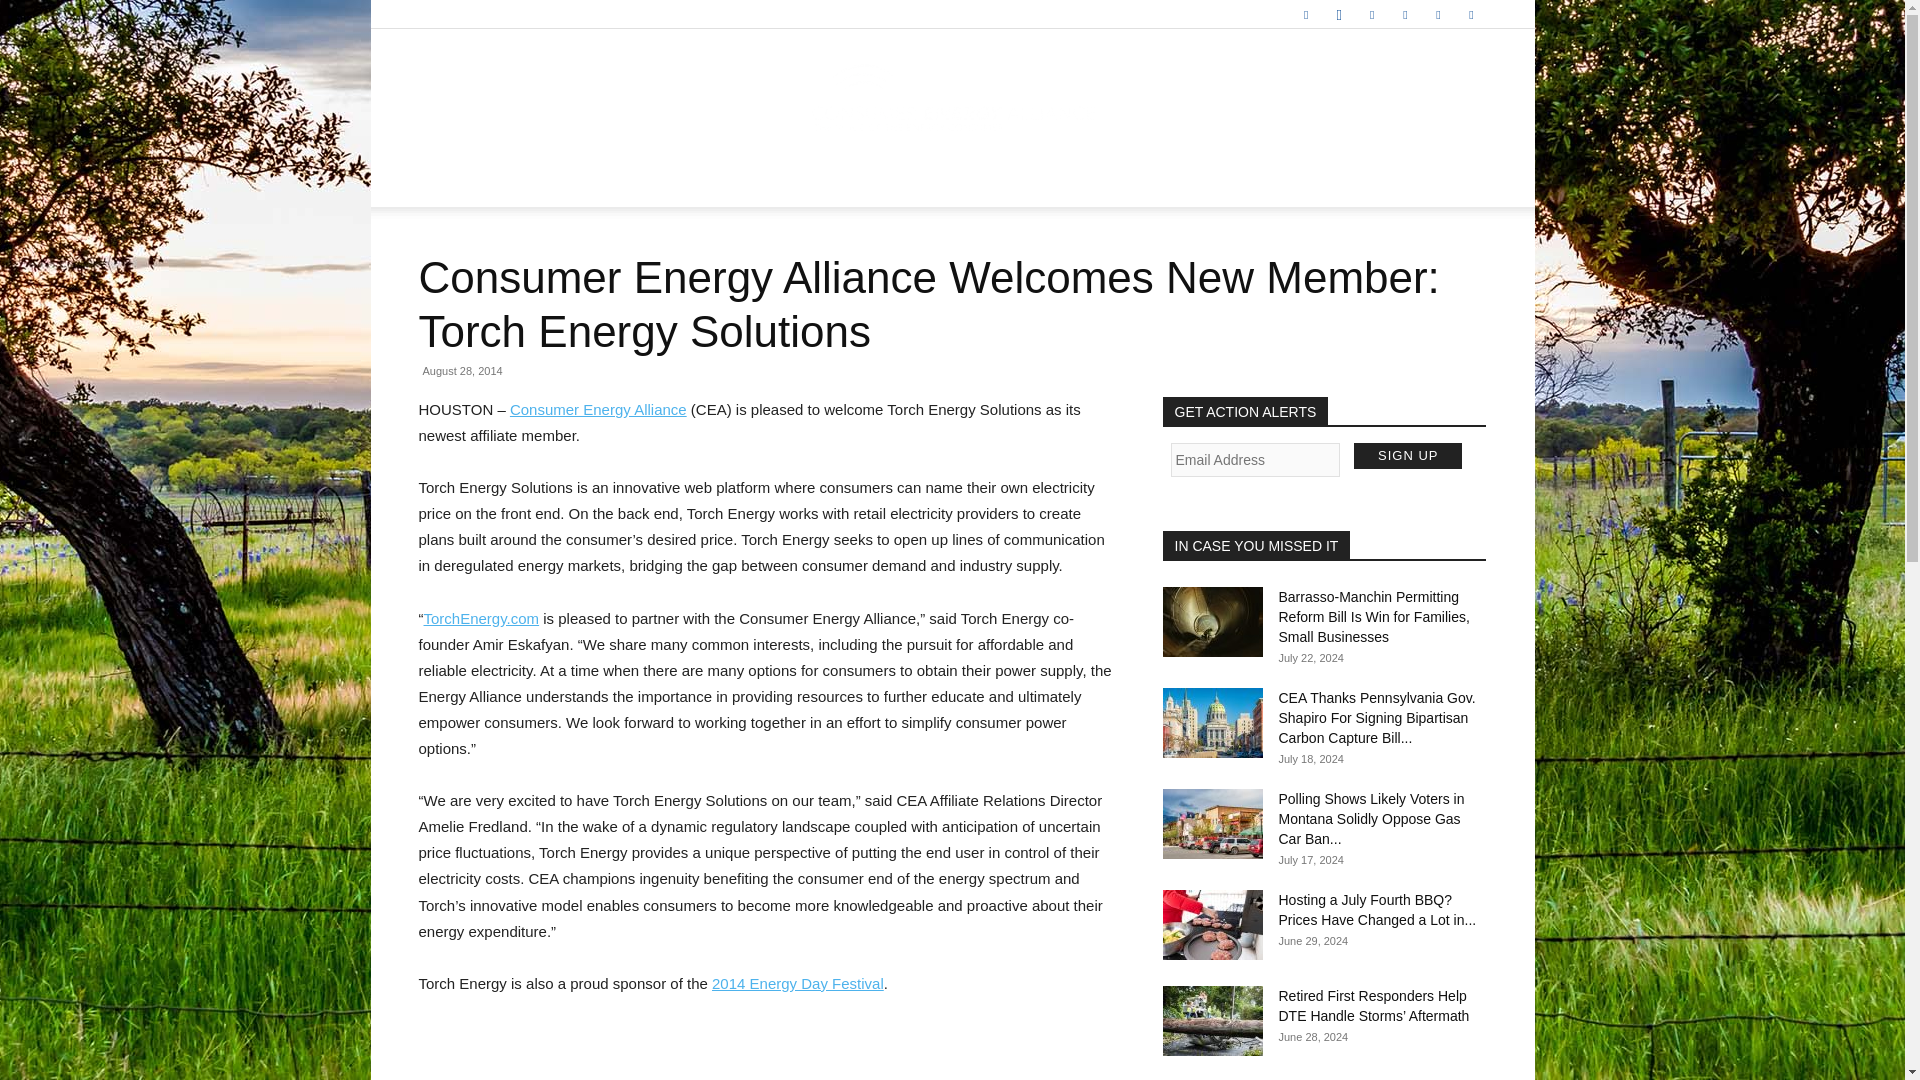 The width and height of the screenshot is (1920, 1080). I want to click on Consumer Energy Alliance, so click(952, 96).